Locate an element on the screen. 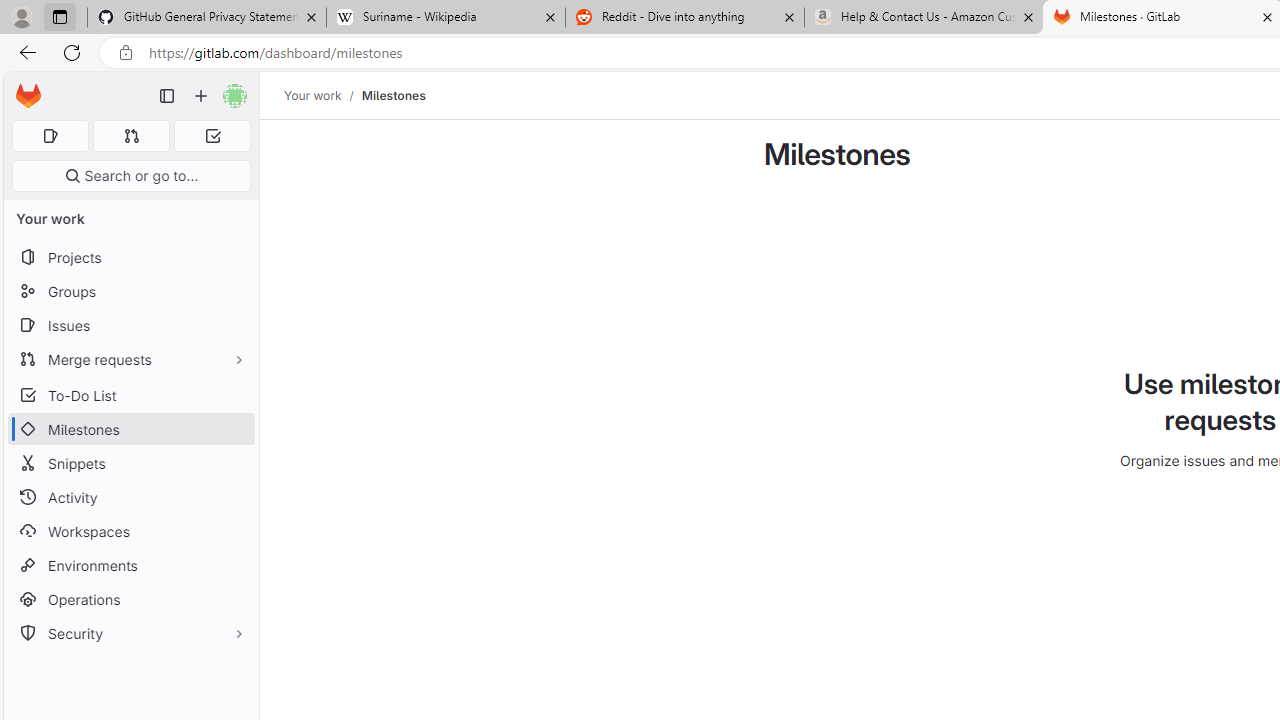  Primary navigation sidebar is located at coordinates (167, 96).